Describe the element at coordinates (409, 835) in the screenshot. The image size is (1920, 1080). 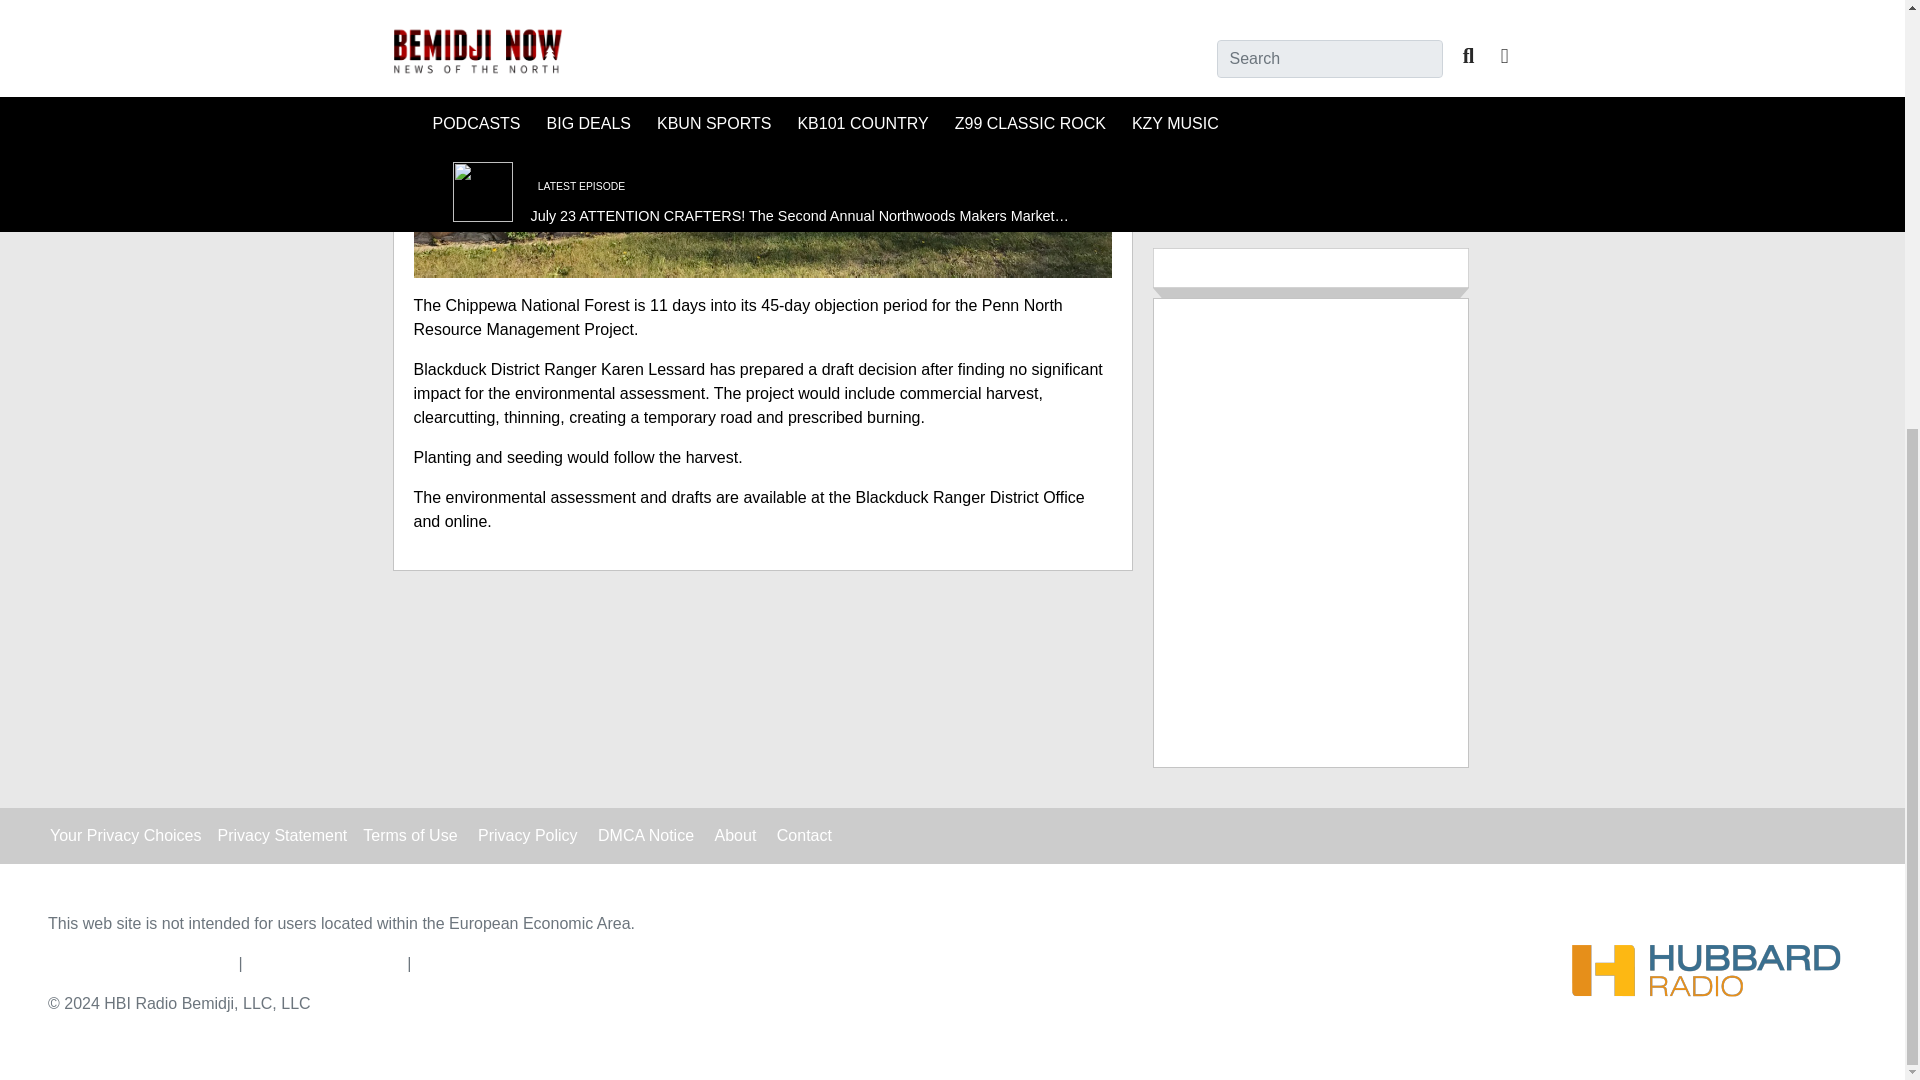
I see `Terms of Use` at that location.